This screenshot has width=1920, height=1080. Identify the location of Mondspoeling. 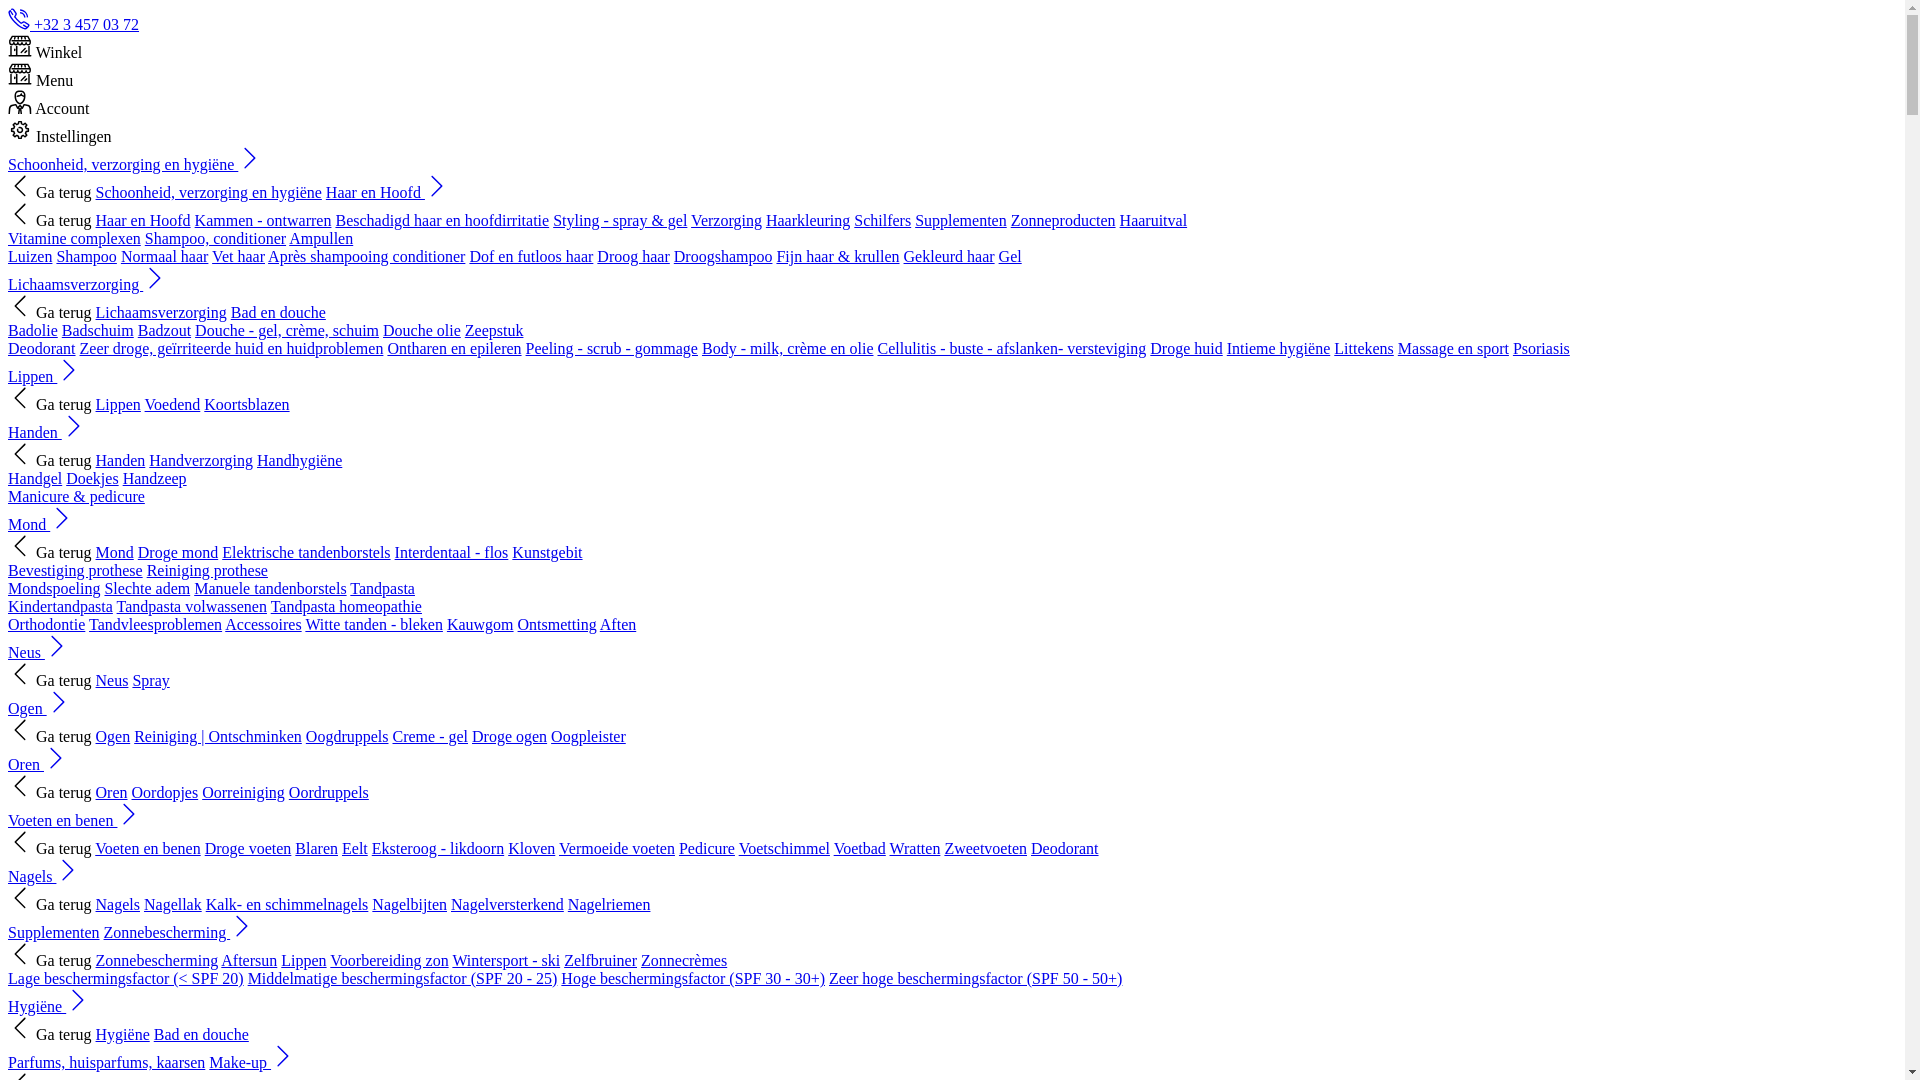
(54, 588).